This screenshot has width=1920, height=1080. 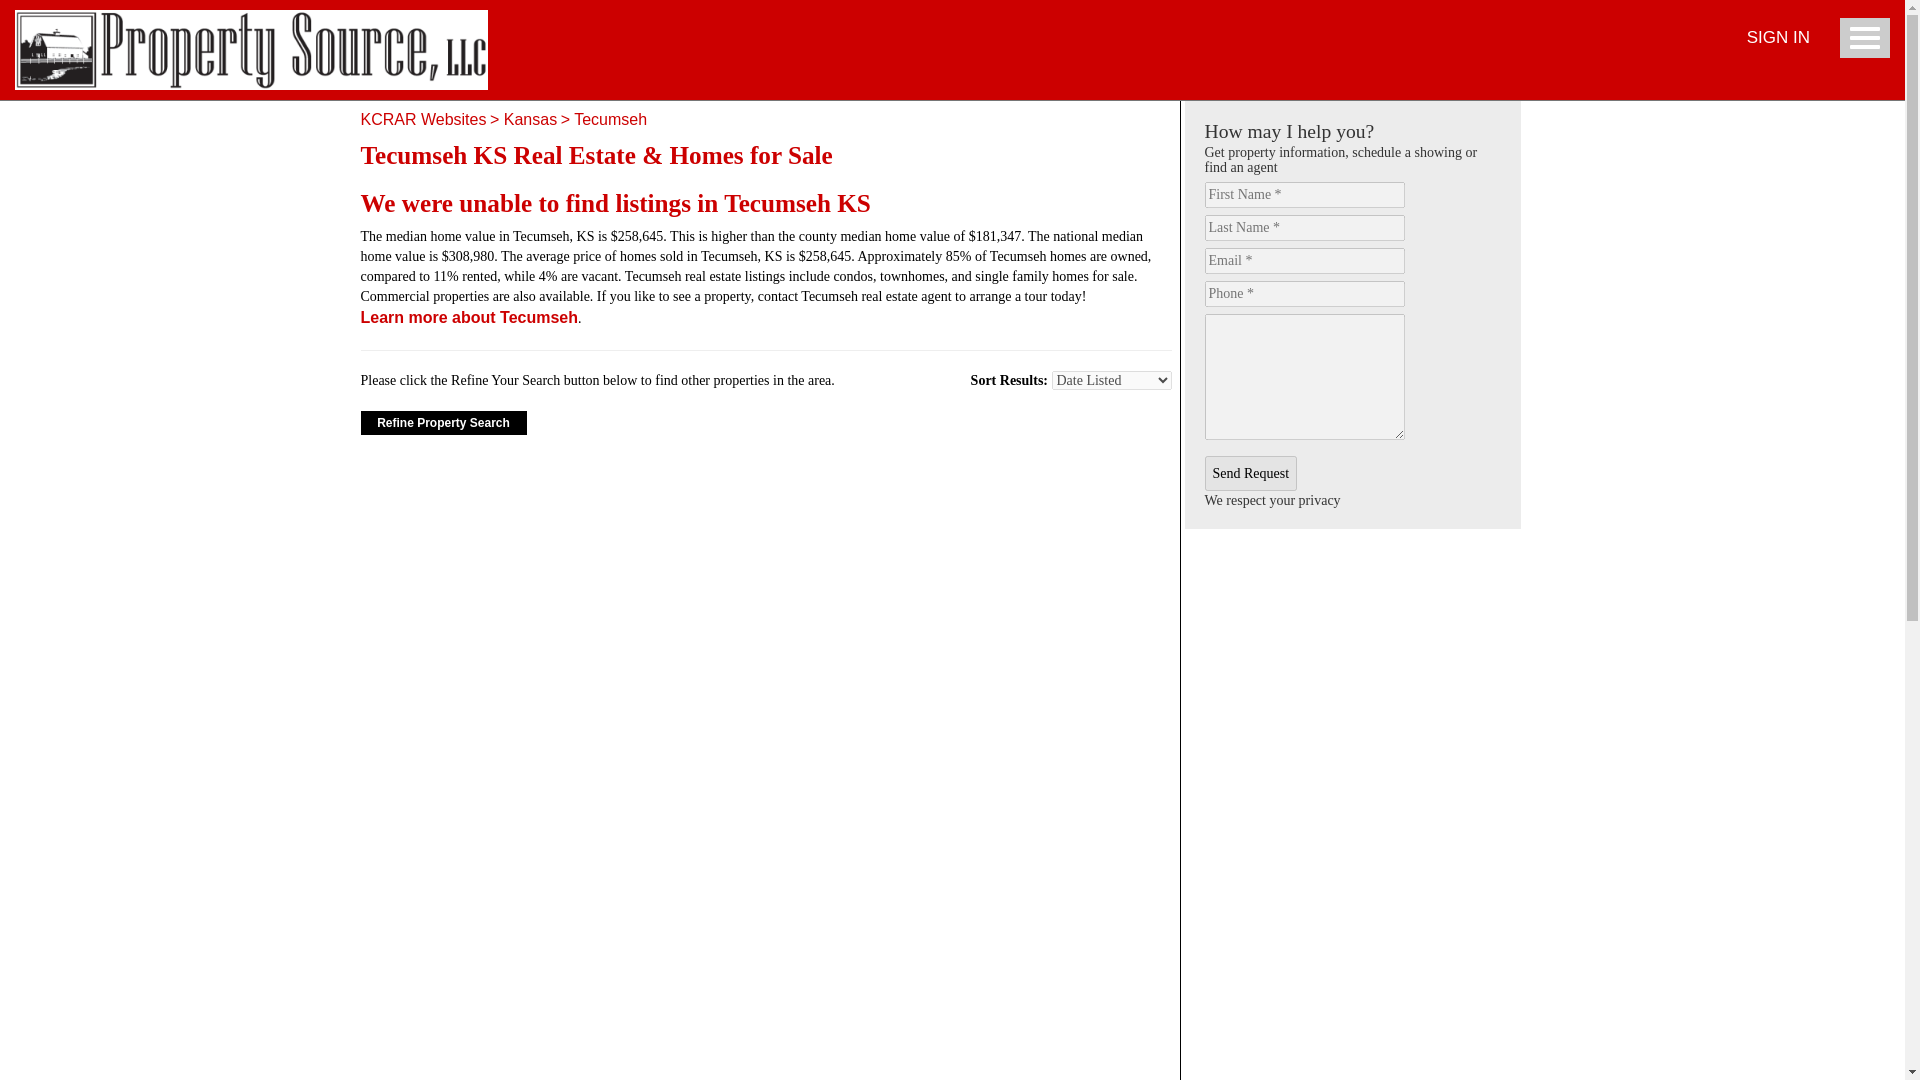 What do you see at coordinates (468, 317) in the screenshot?
I see `Learn more about Tecumseh` at bounding box center [468, 317].